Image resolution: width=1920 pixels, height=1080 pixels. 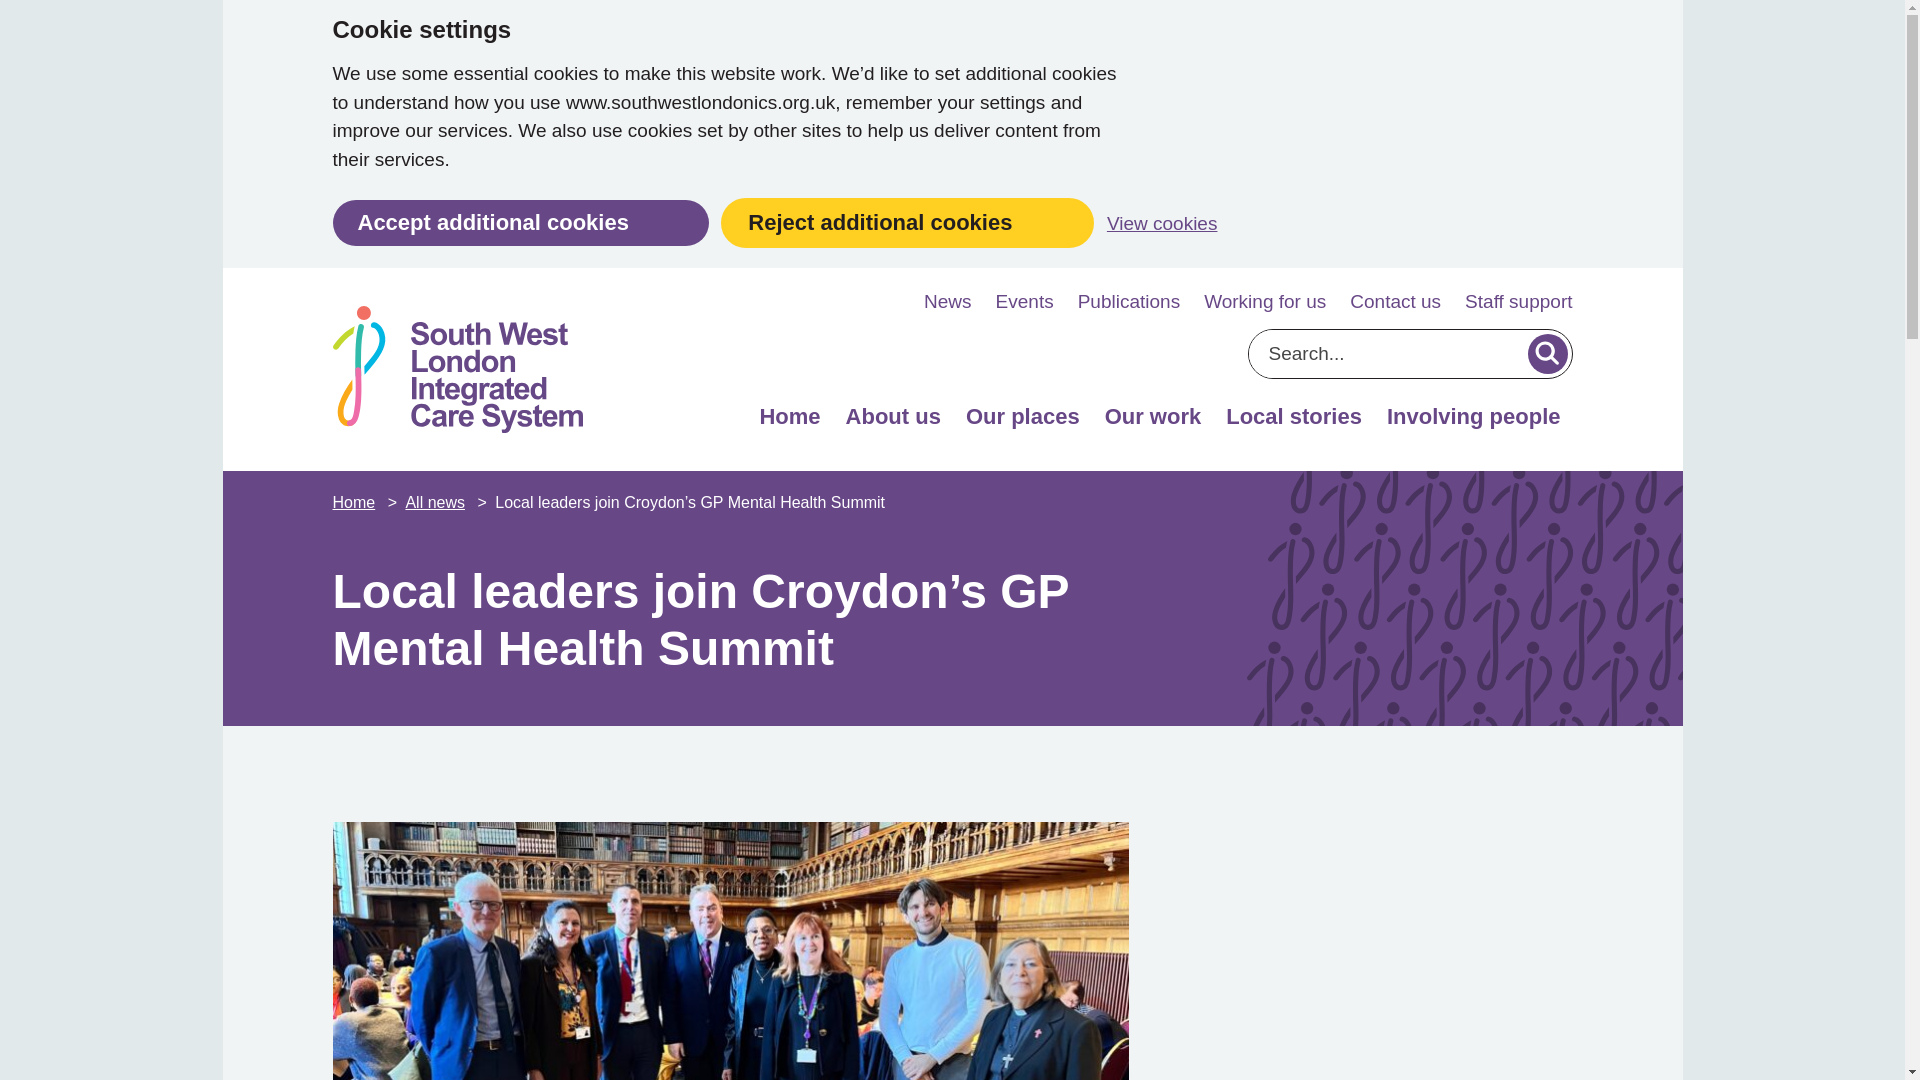 I want to click on Events, so click(x=1025, y=302).